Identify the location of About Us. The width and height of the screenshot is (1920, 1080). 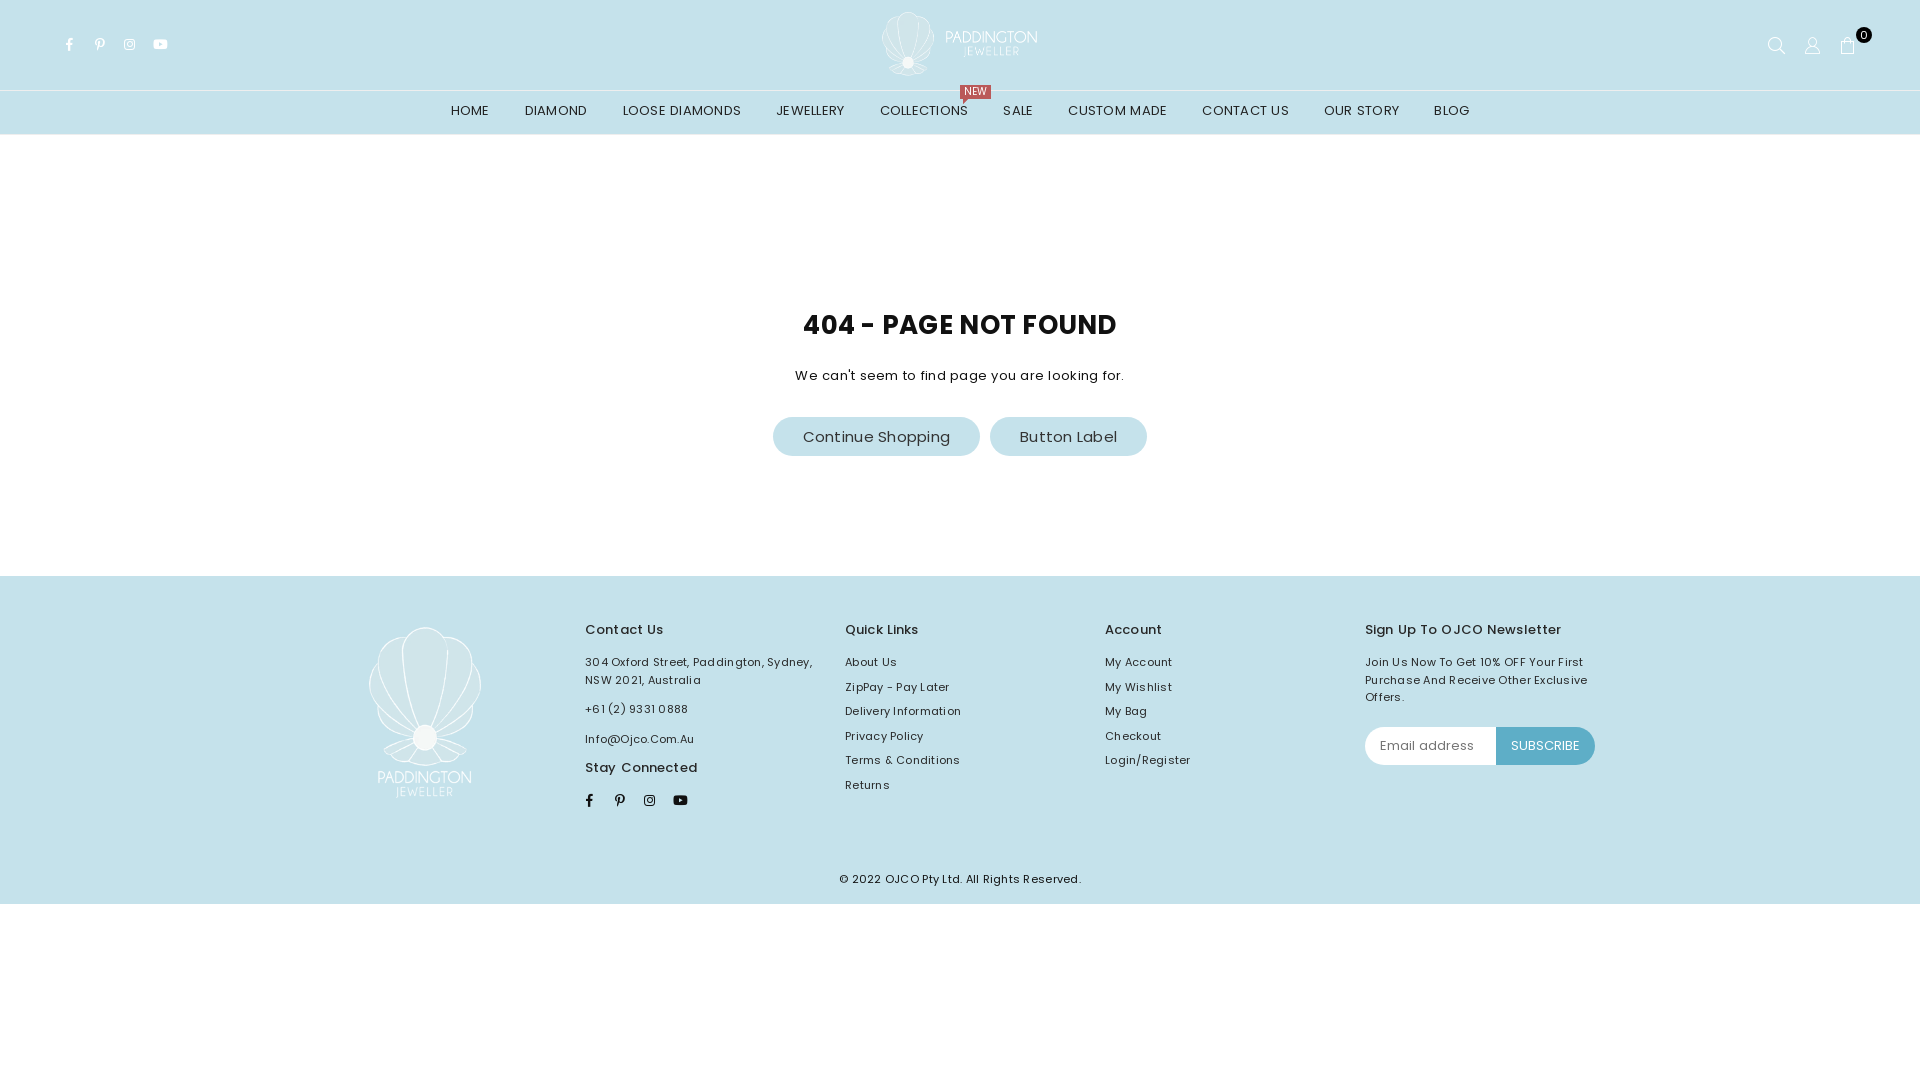
(871, 662).